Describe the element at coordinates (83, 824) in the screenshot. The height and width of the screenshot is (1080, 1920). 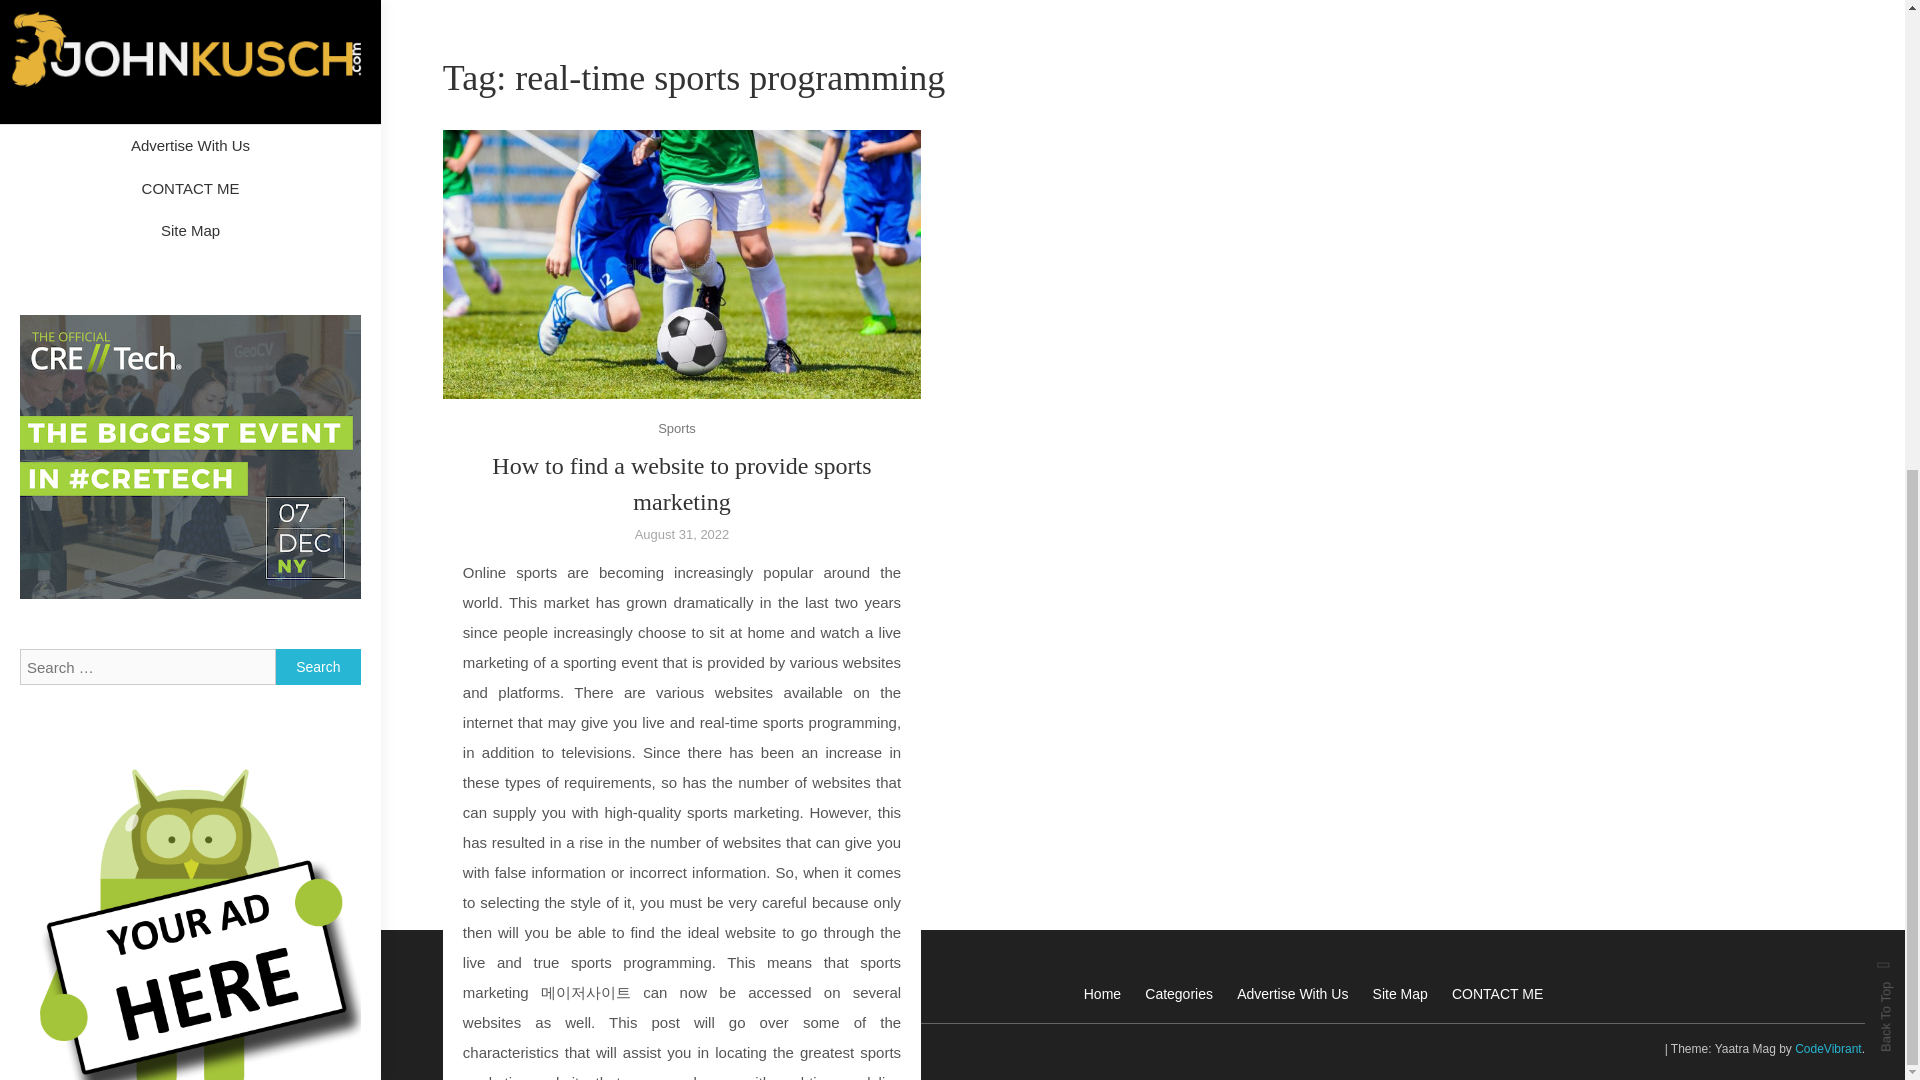
I see `Market a product` at that location.